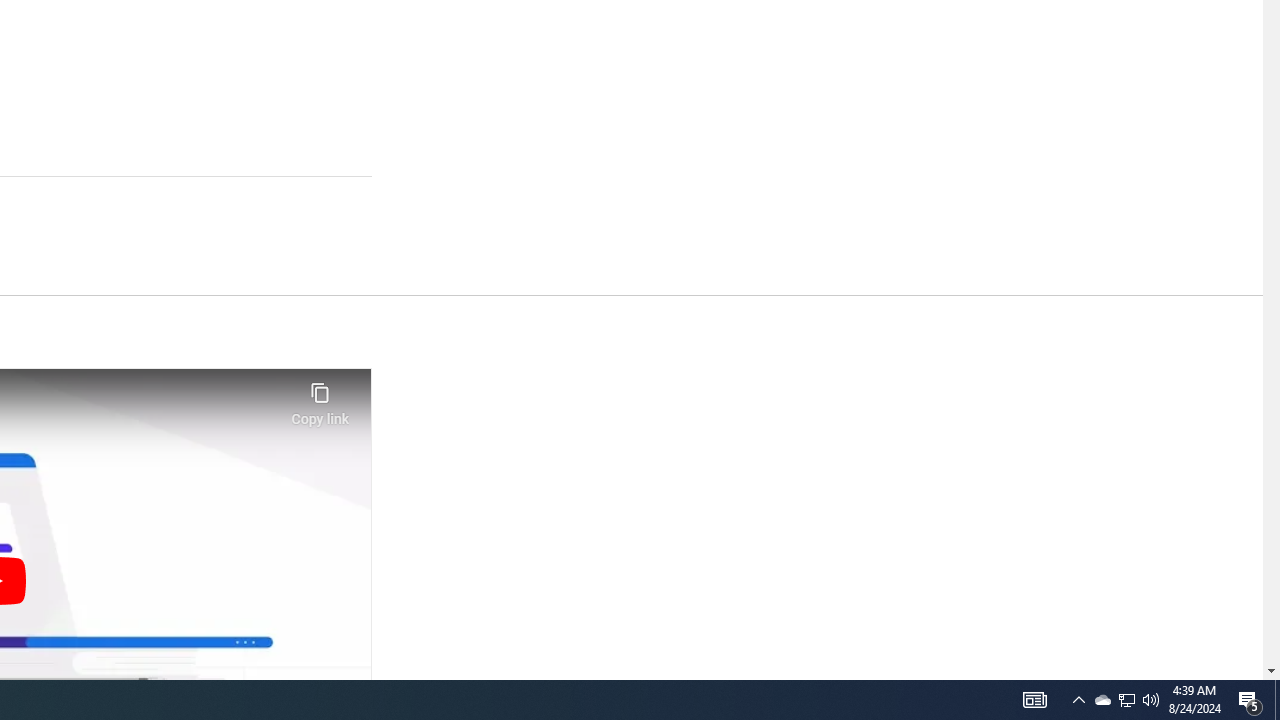  What do you see at coordinates (320, 398) in the screenshot?
I see `Copy link` at bounding box center [320, 398].